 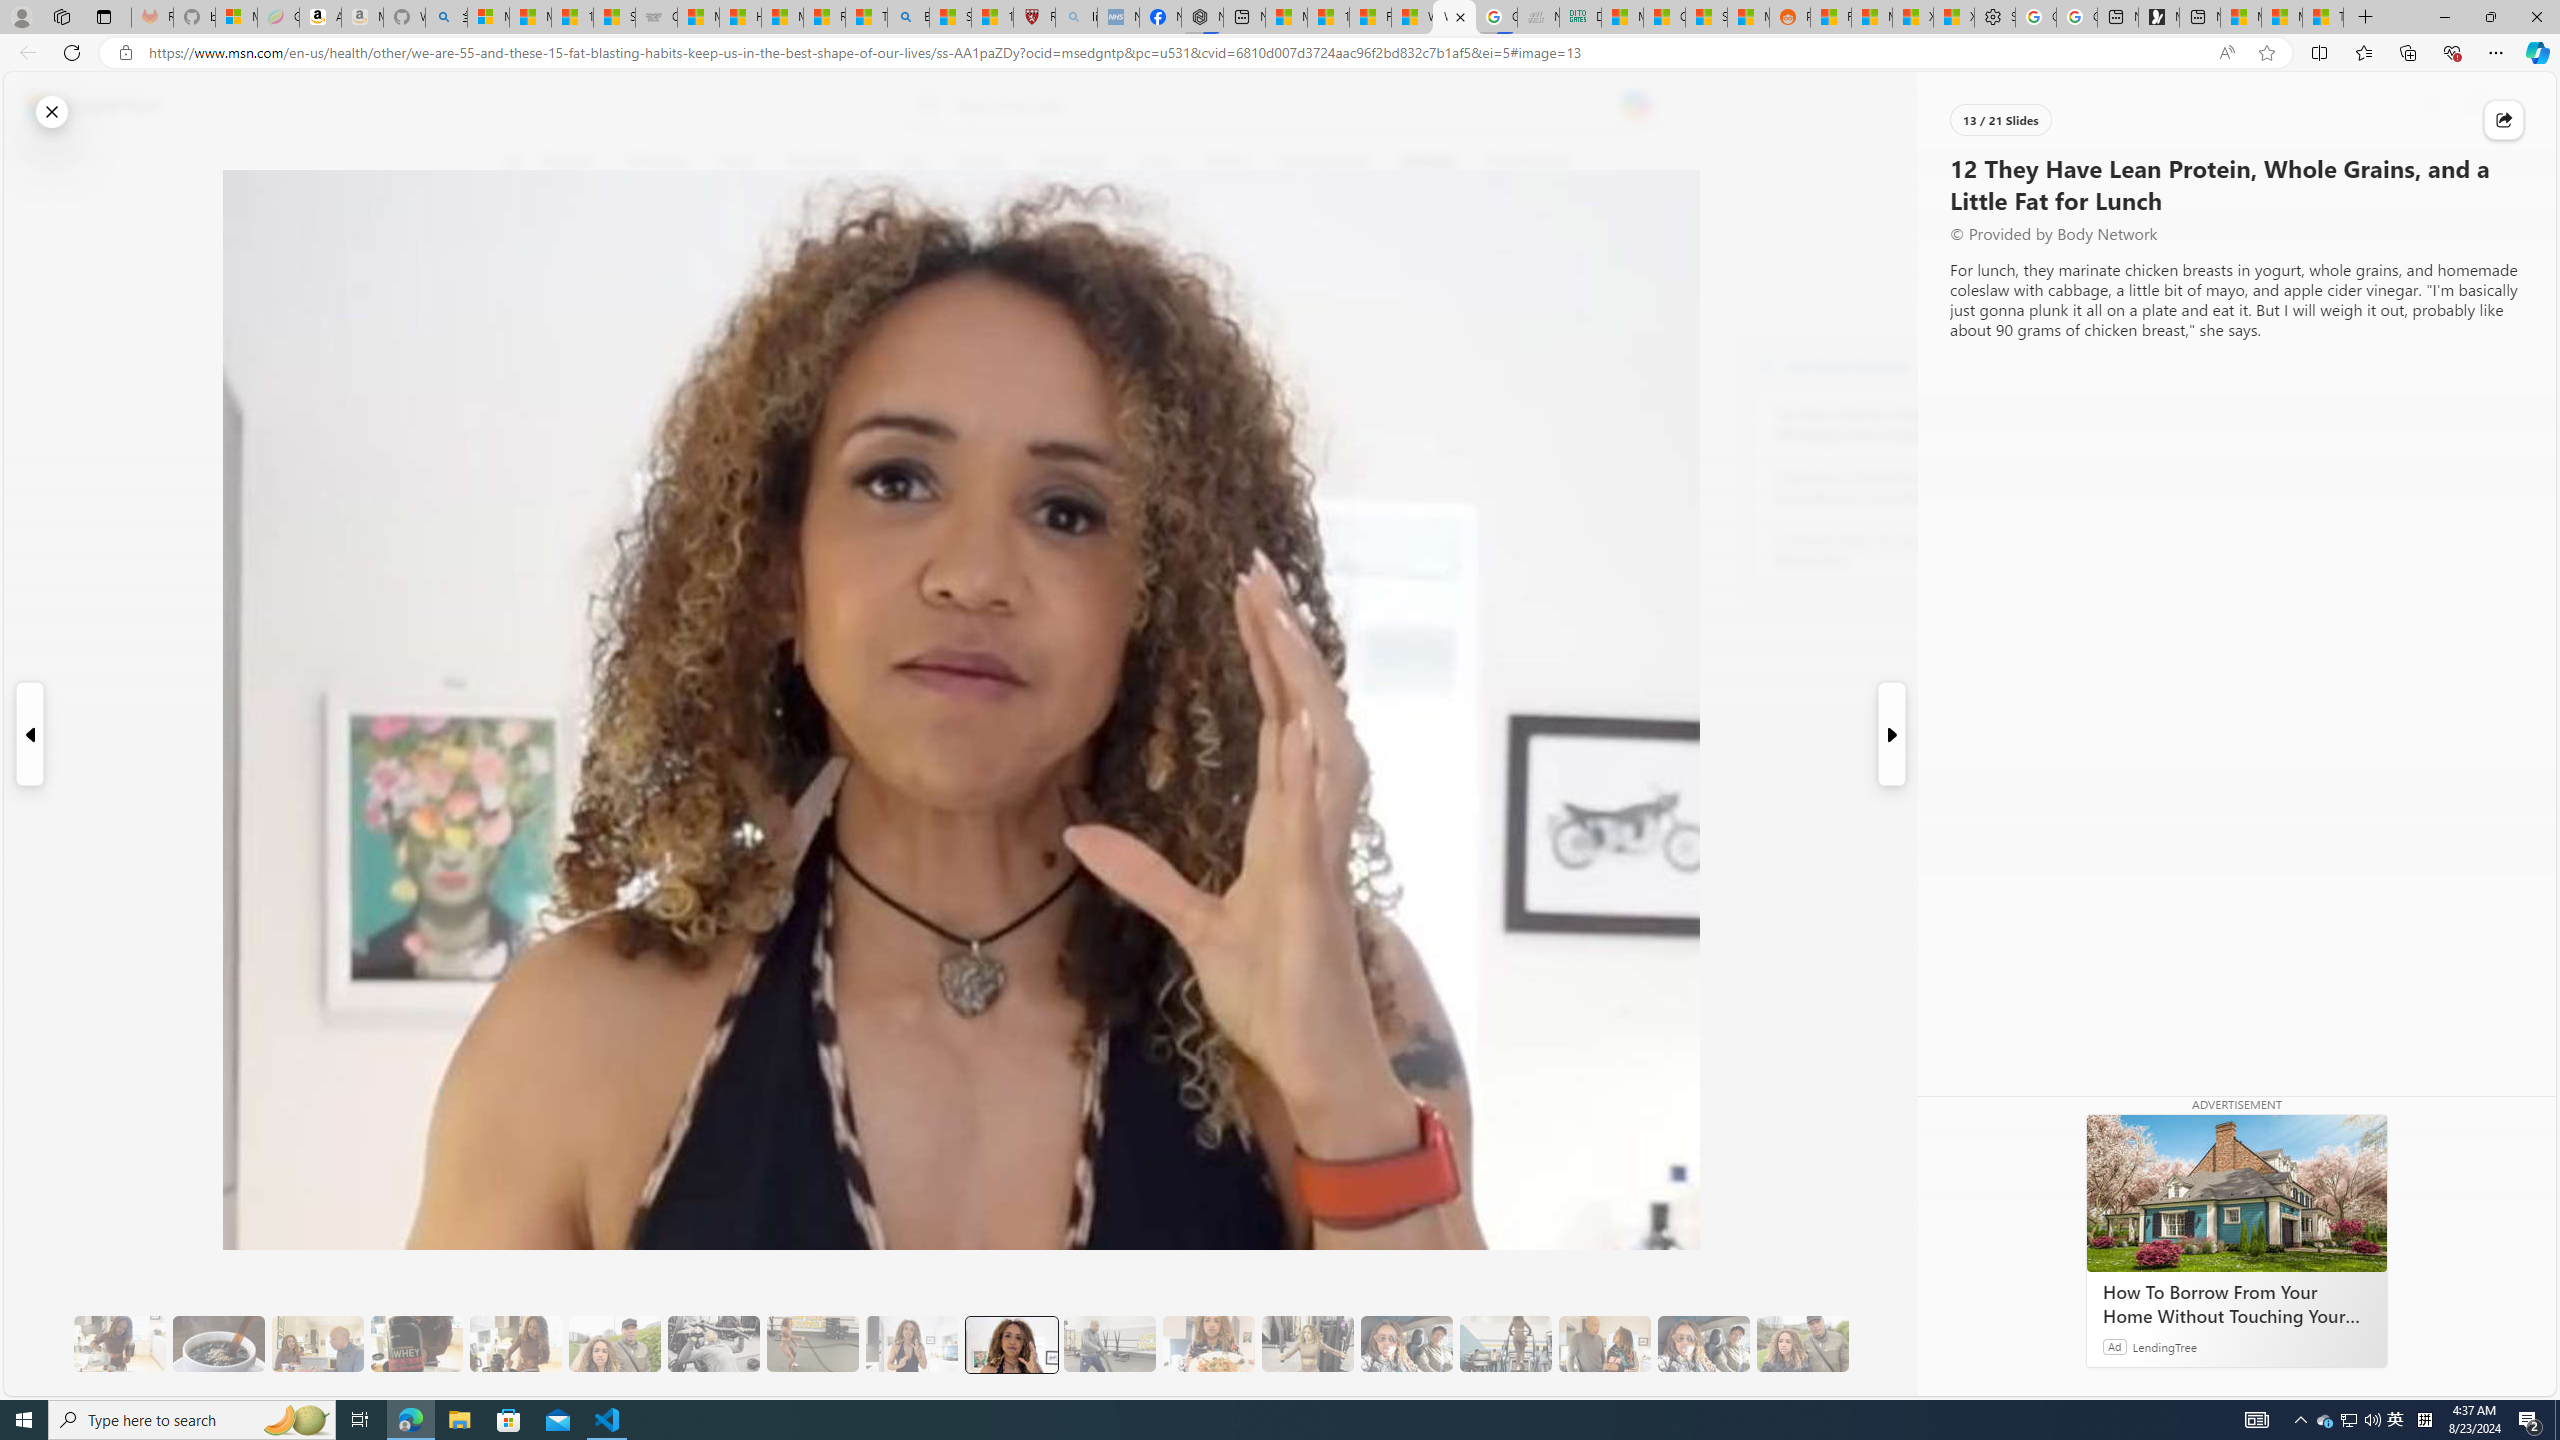 I want to click on Class: at-item immersive, so click(x=2504, y=120).